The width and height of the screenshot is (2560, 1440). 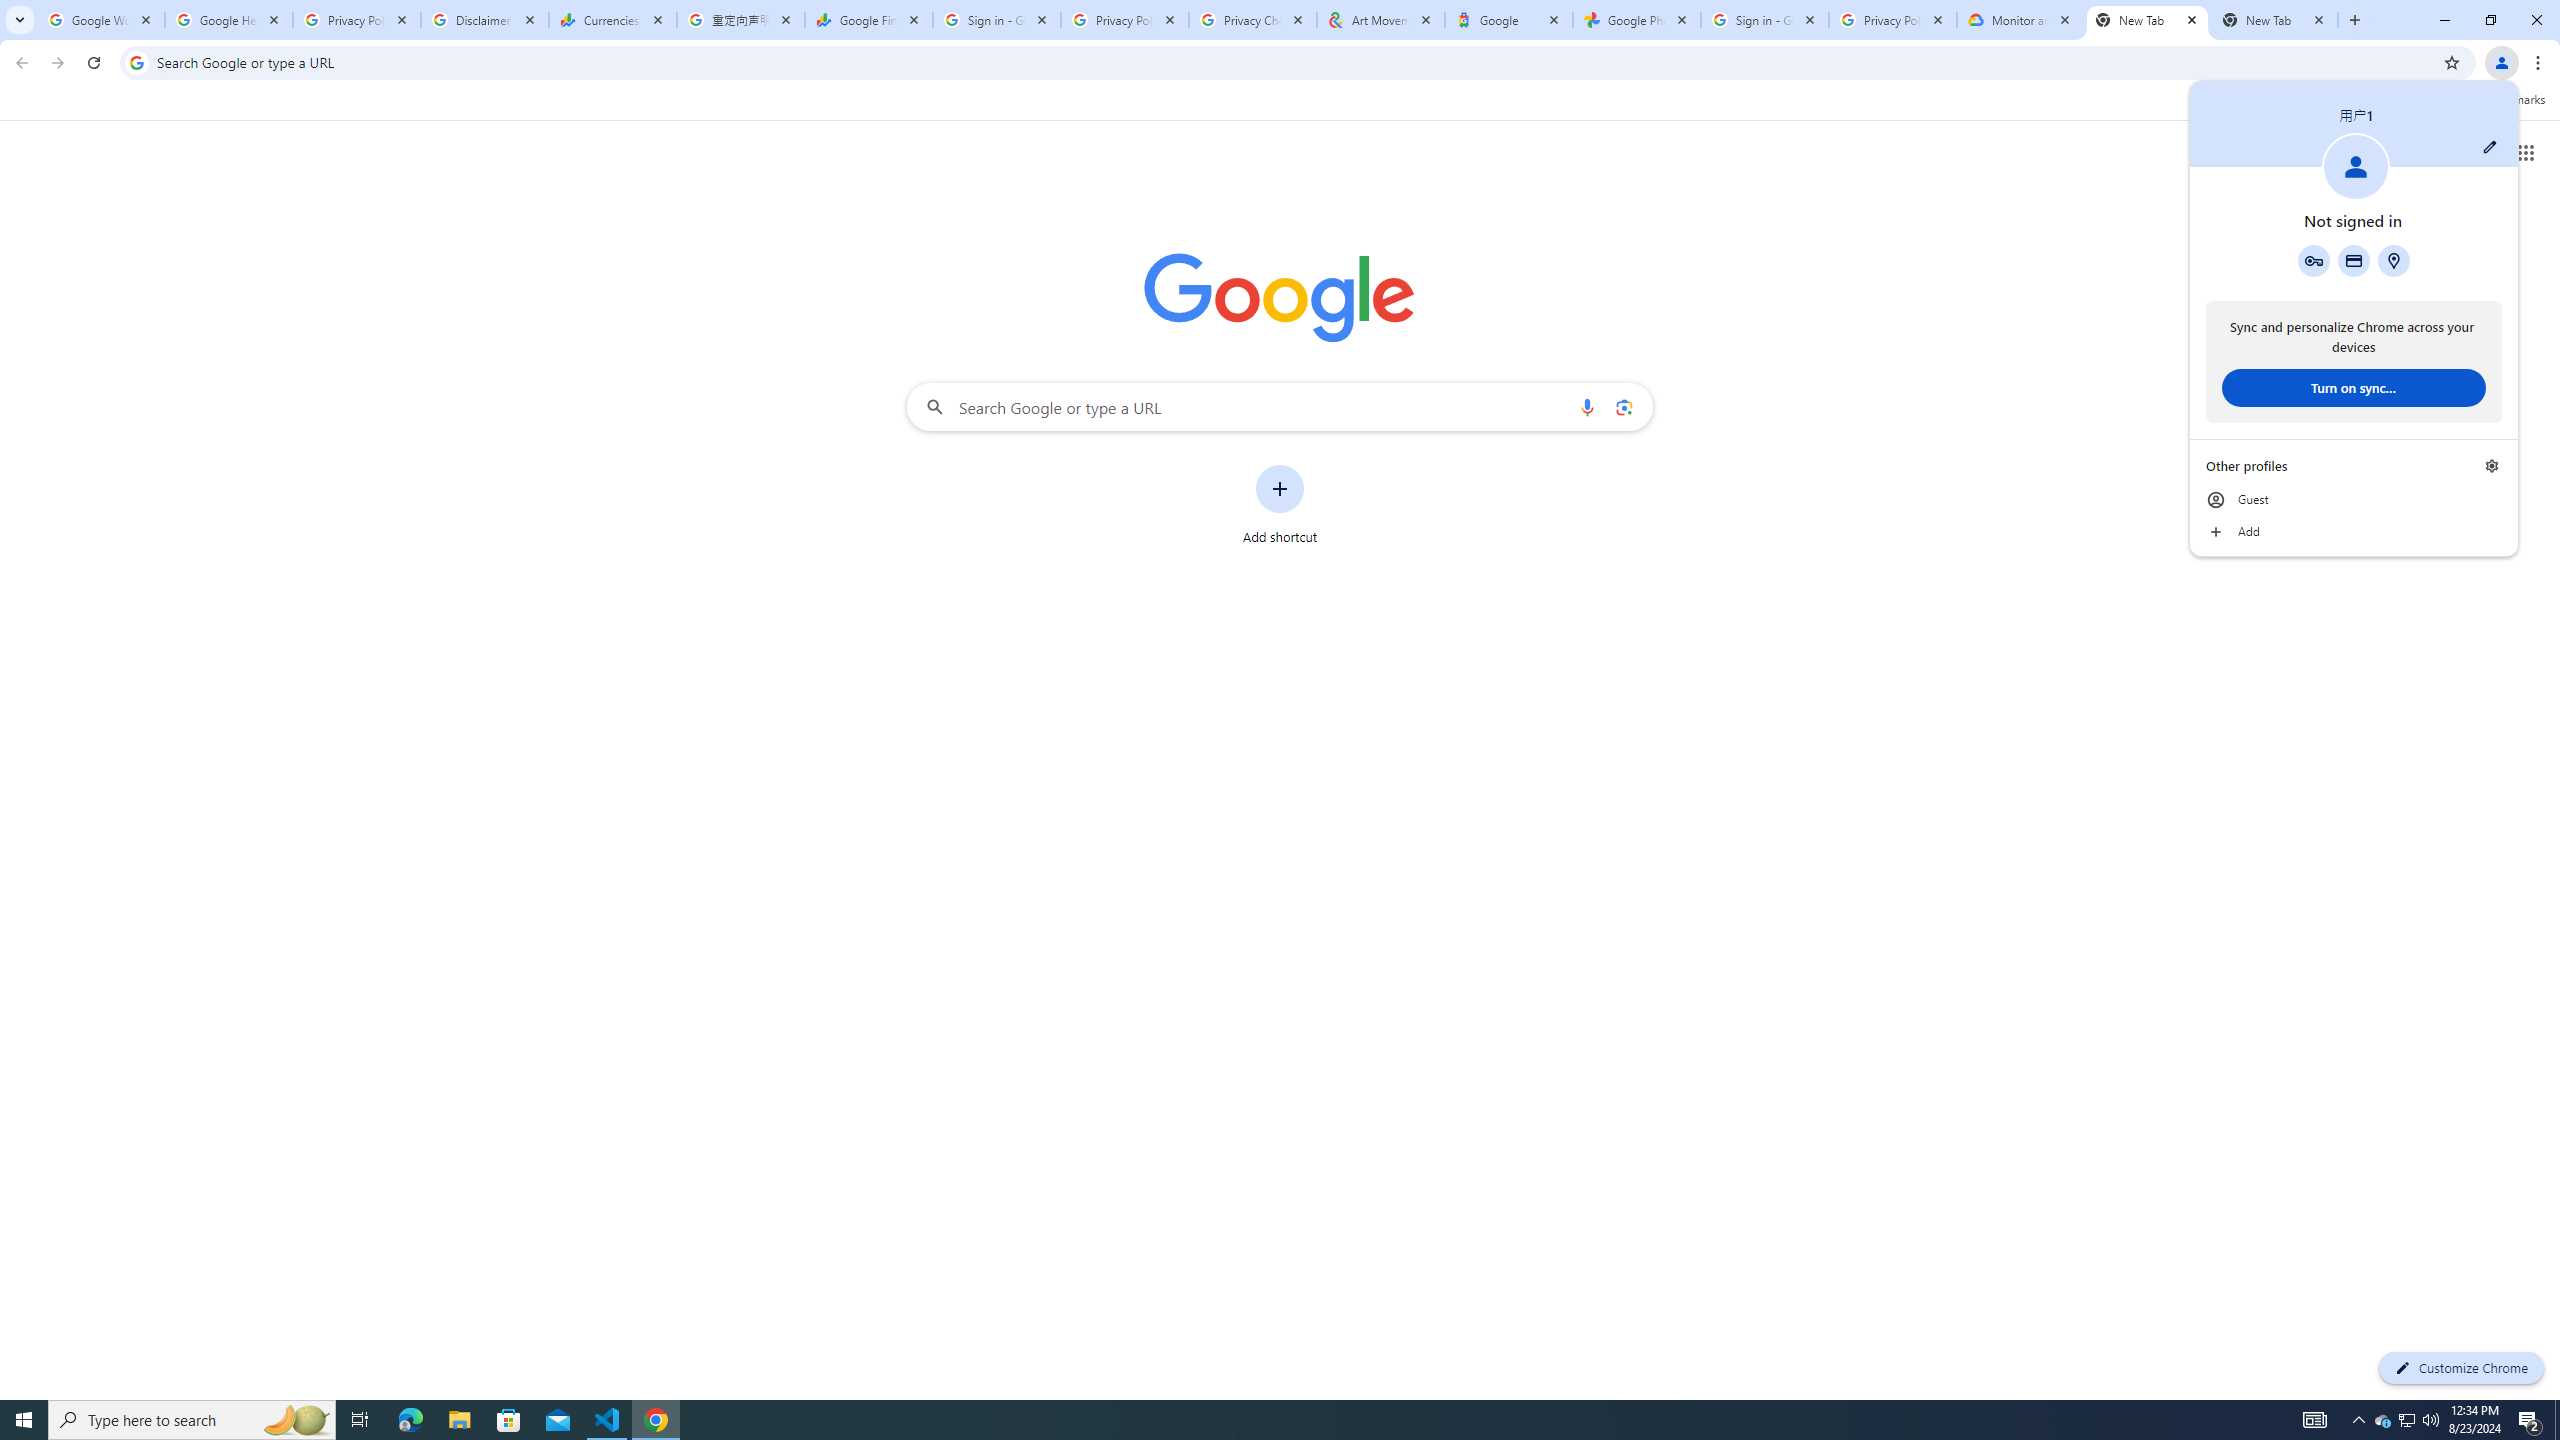 I want to click on Manage profiles, so click(x=2492, y=466).